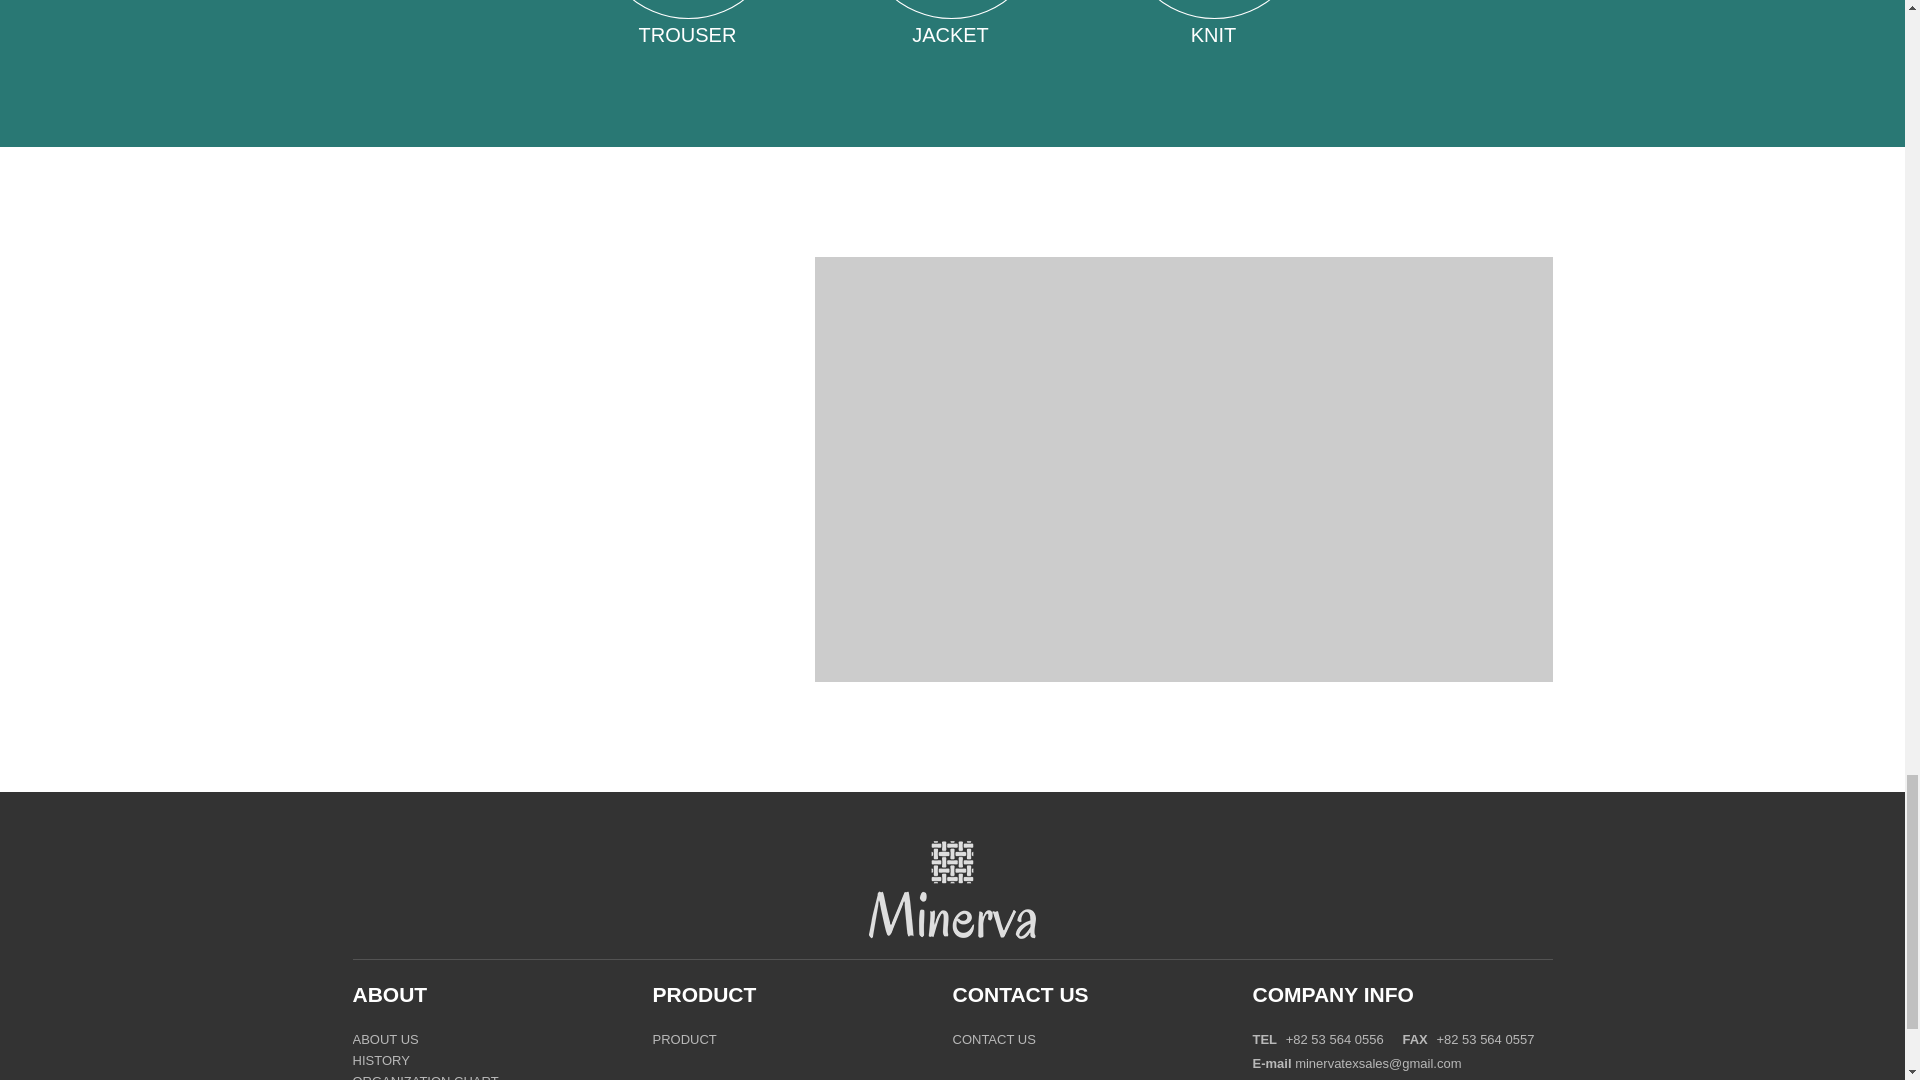 This screenshot has width=1920, height=1080. Describe the element at coordinates (424, 1076) in the screenshot. I see `ORGANIZATION CHART` at that location.